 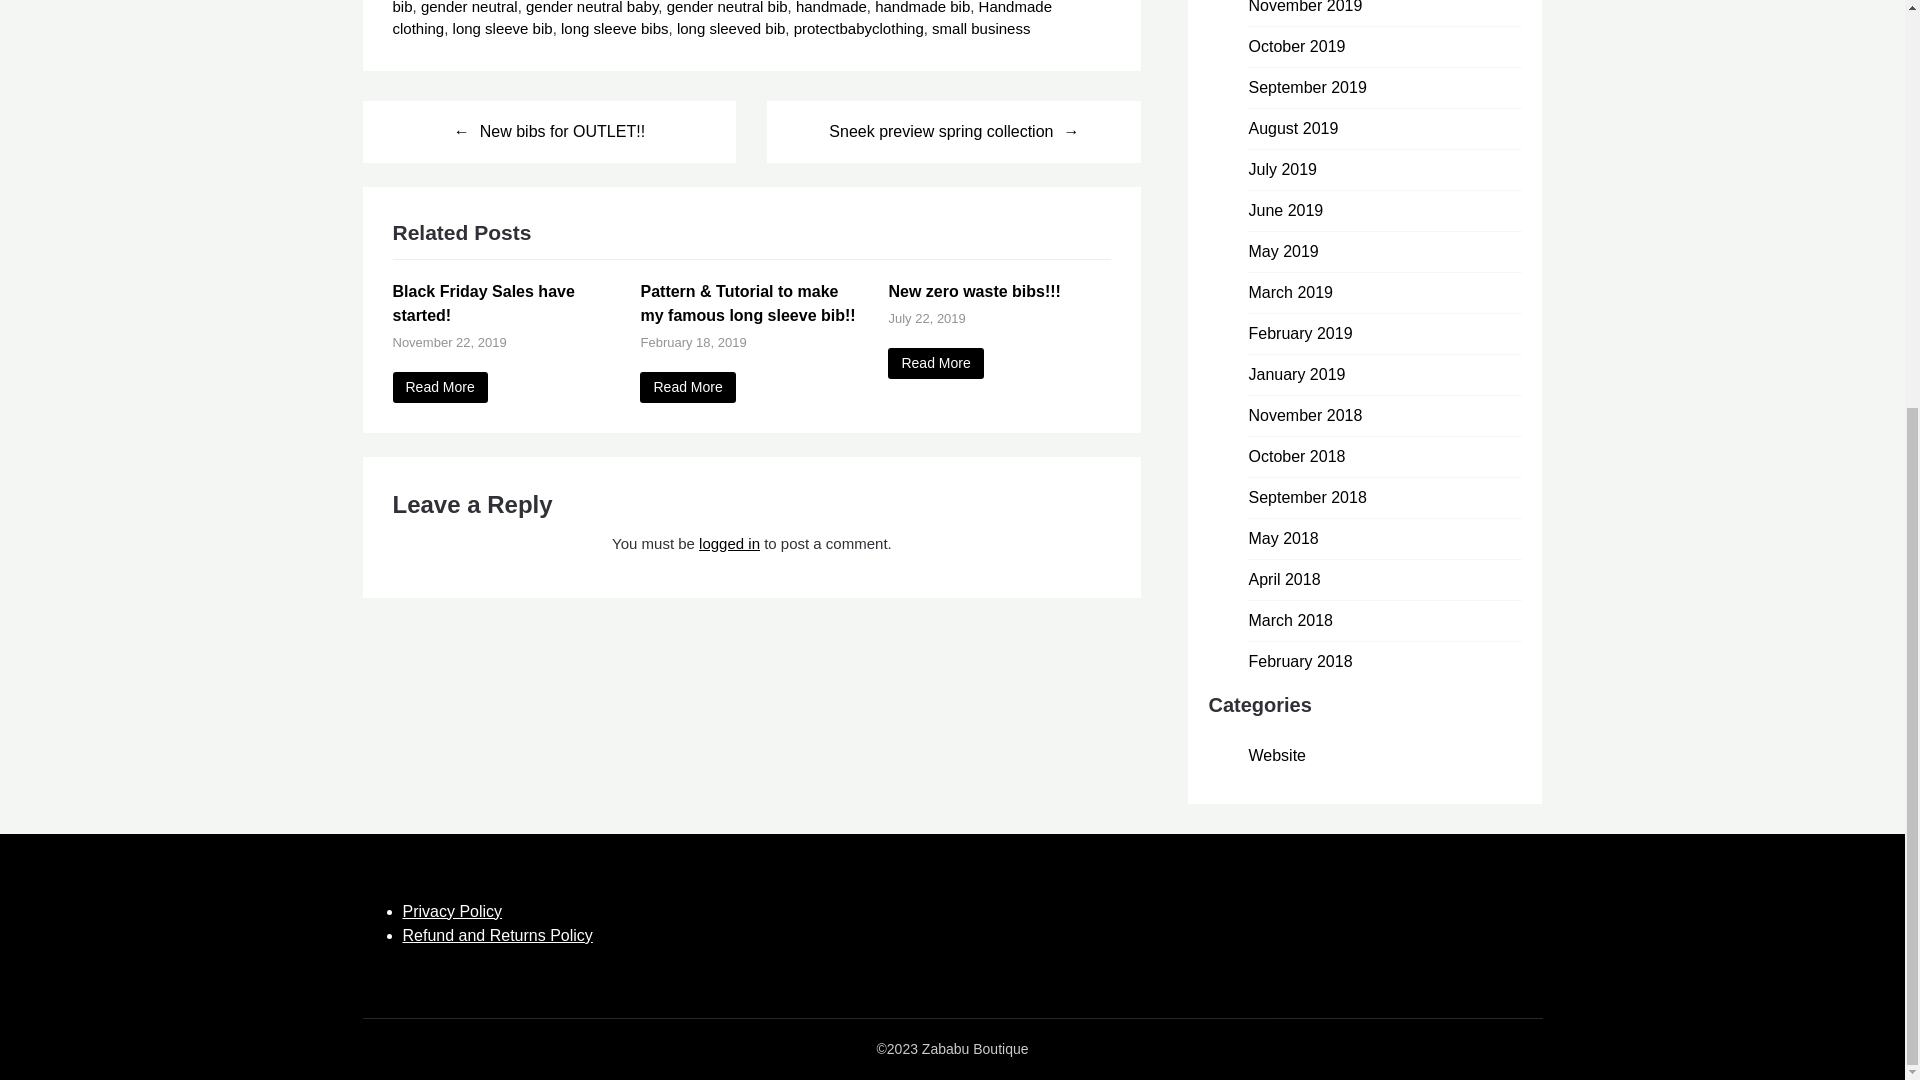 I want to click on gender neutral, so click(x=469, y=7).